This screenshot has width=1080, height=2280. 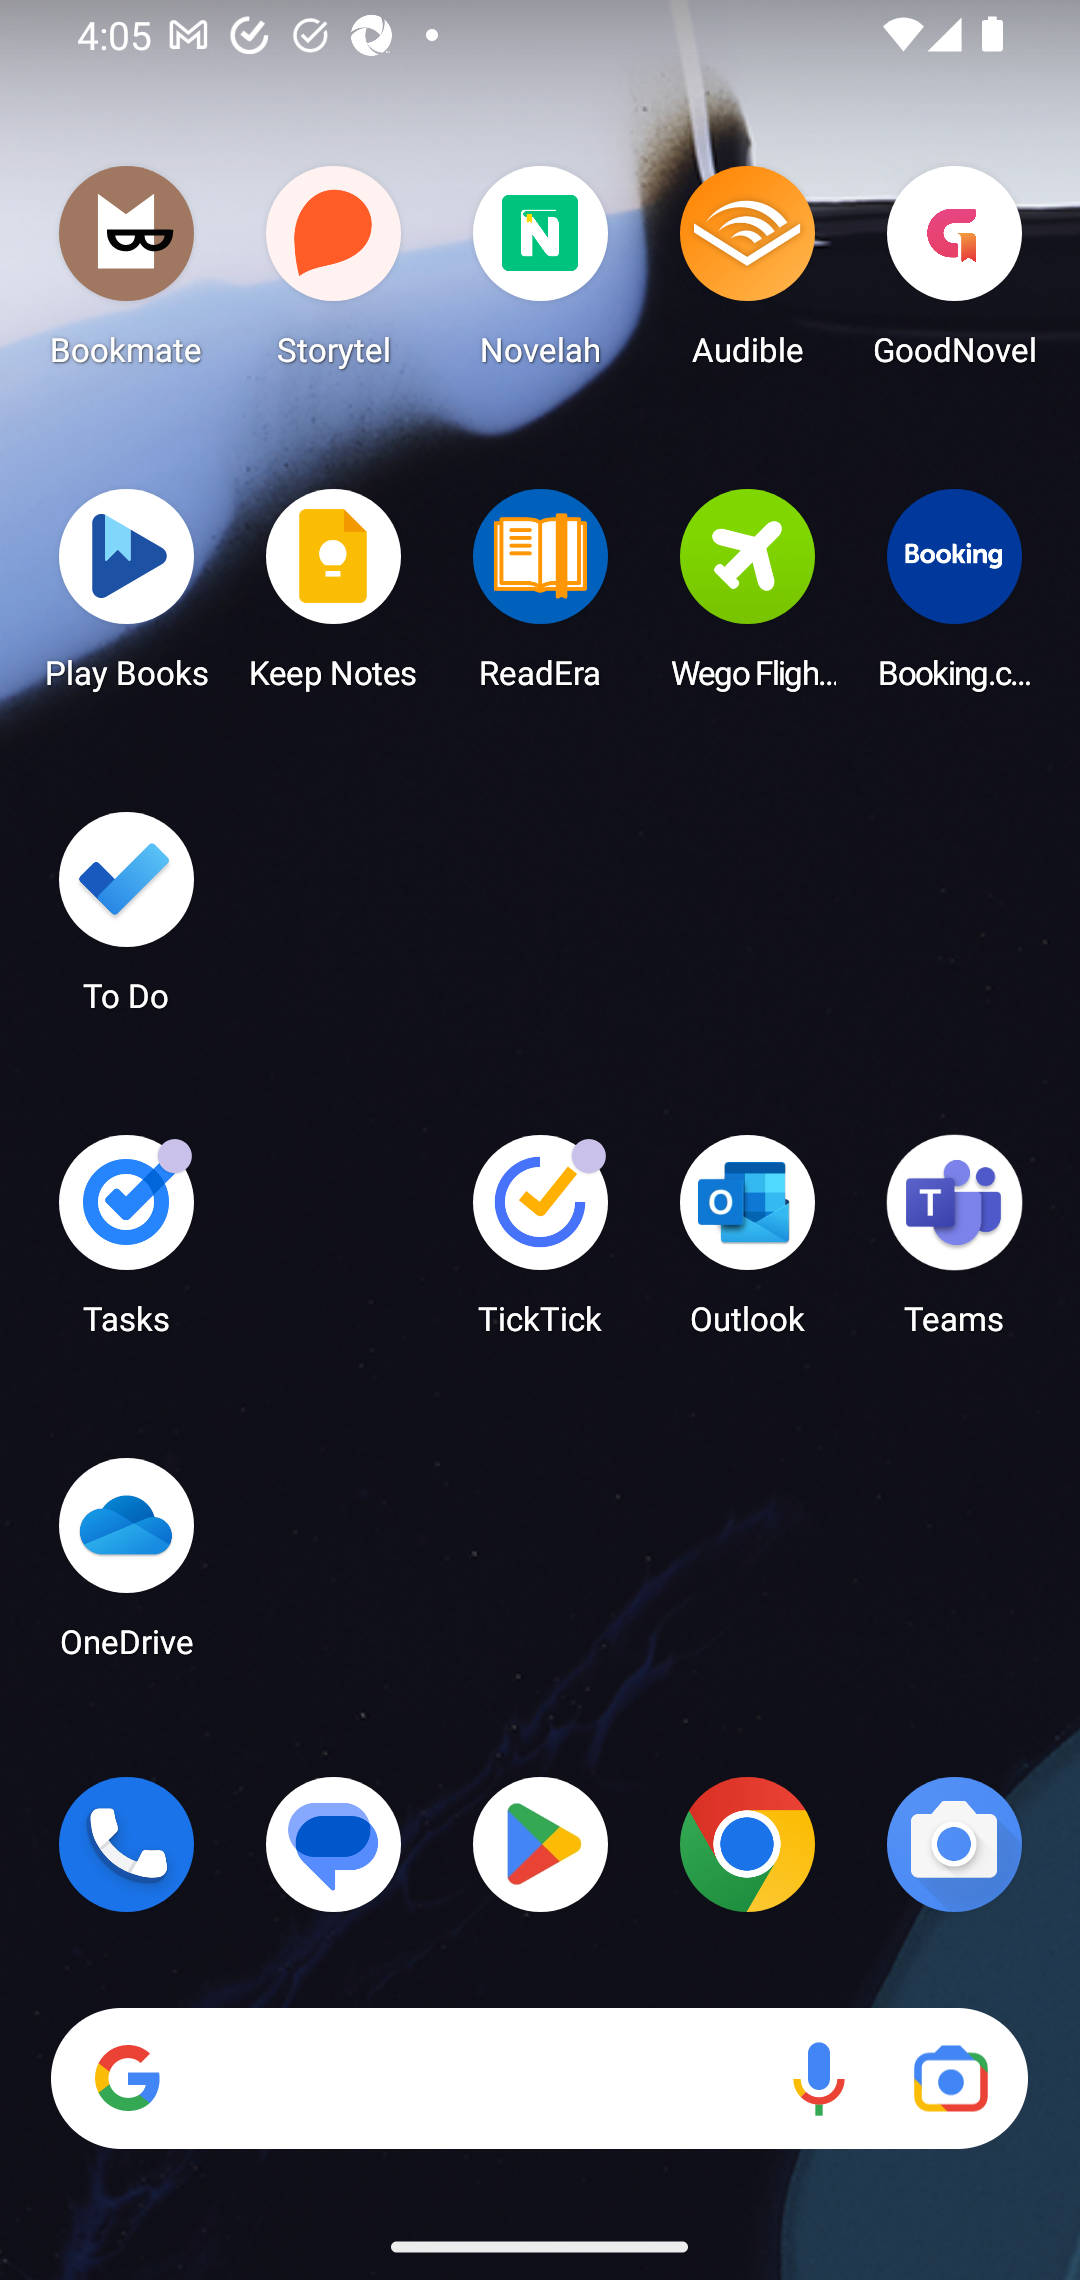 I want to click on Storytel, so click(x=334, y=274).